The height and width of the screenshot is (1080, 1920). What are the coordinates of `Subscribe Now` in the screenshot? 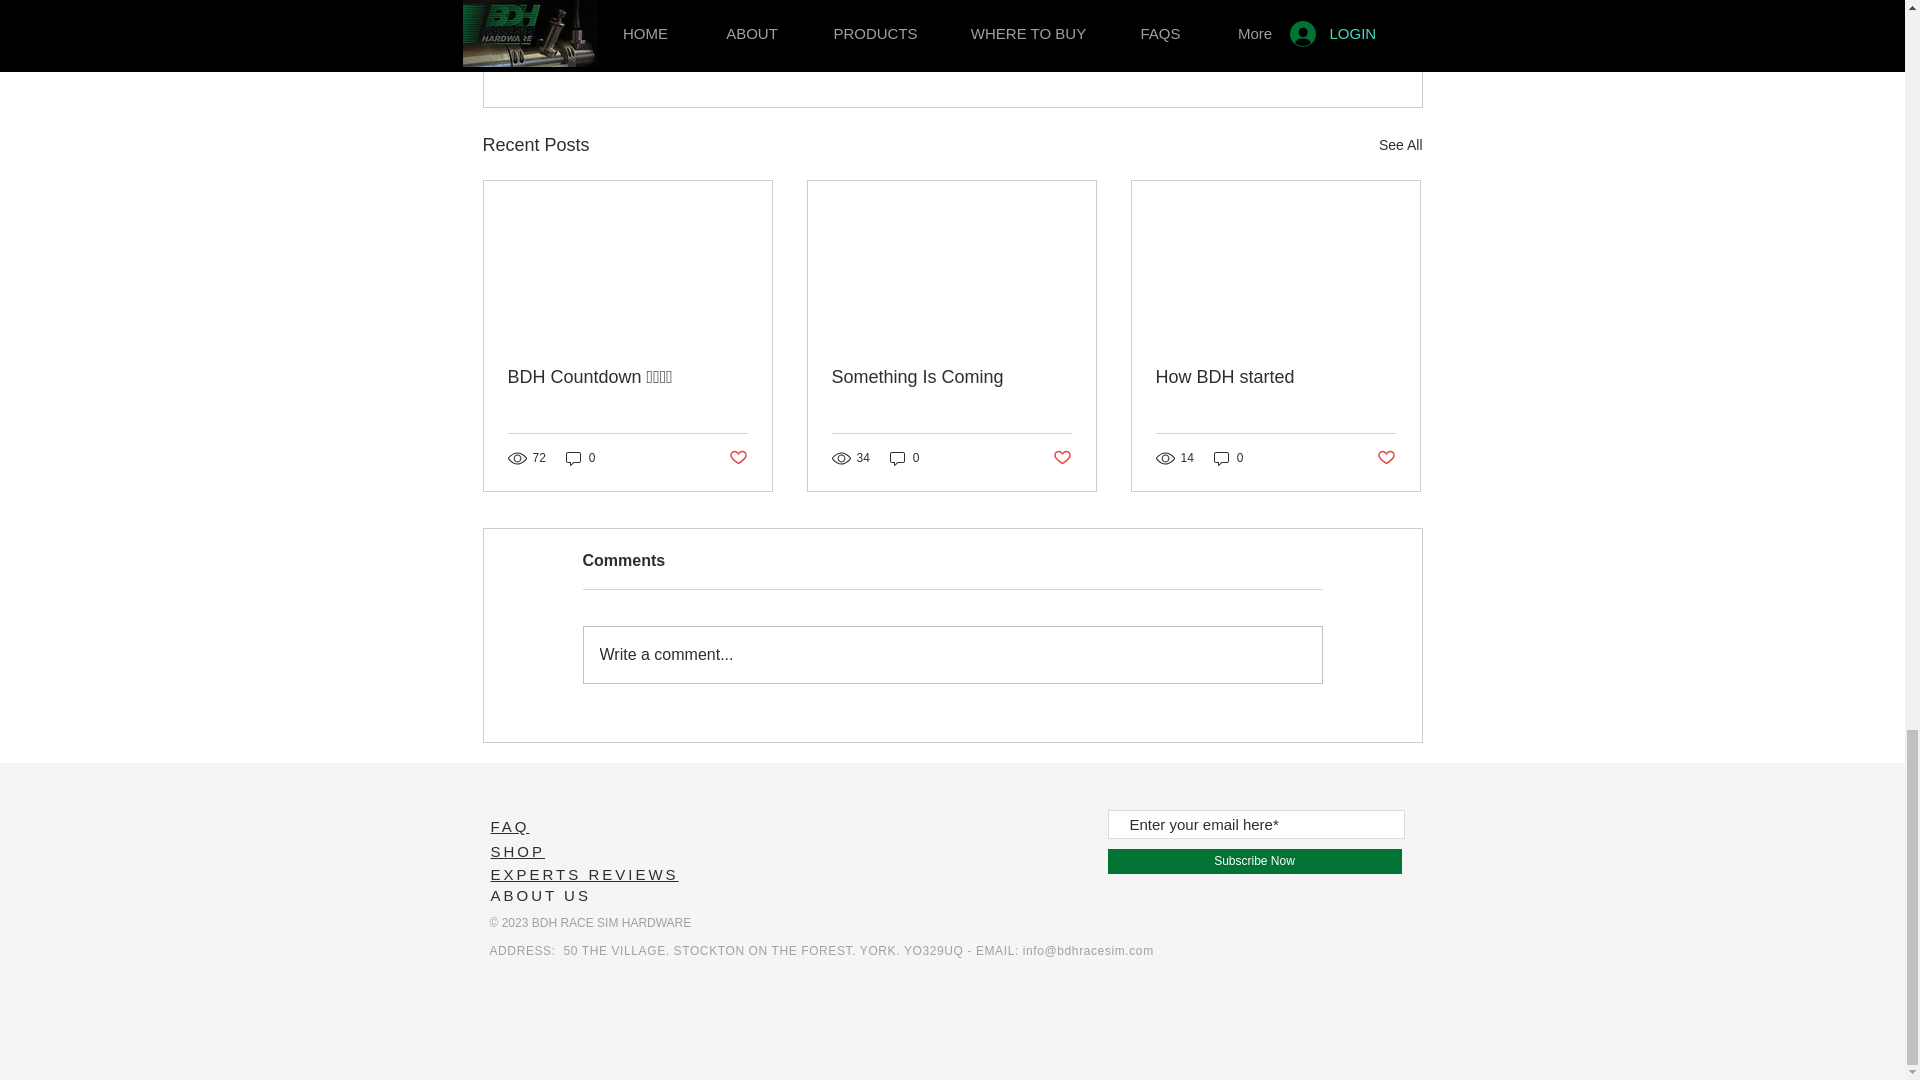 It's located at (1228, 458).